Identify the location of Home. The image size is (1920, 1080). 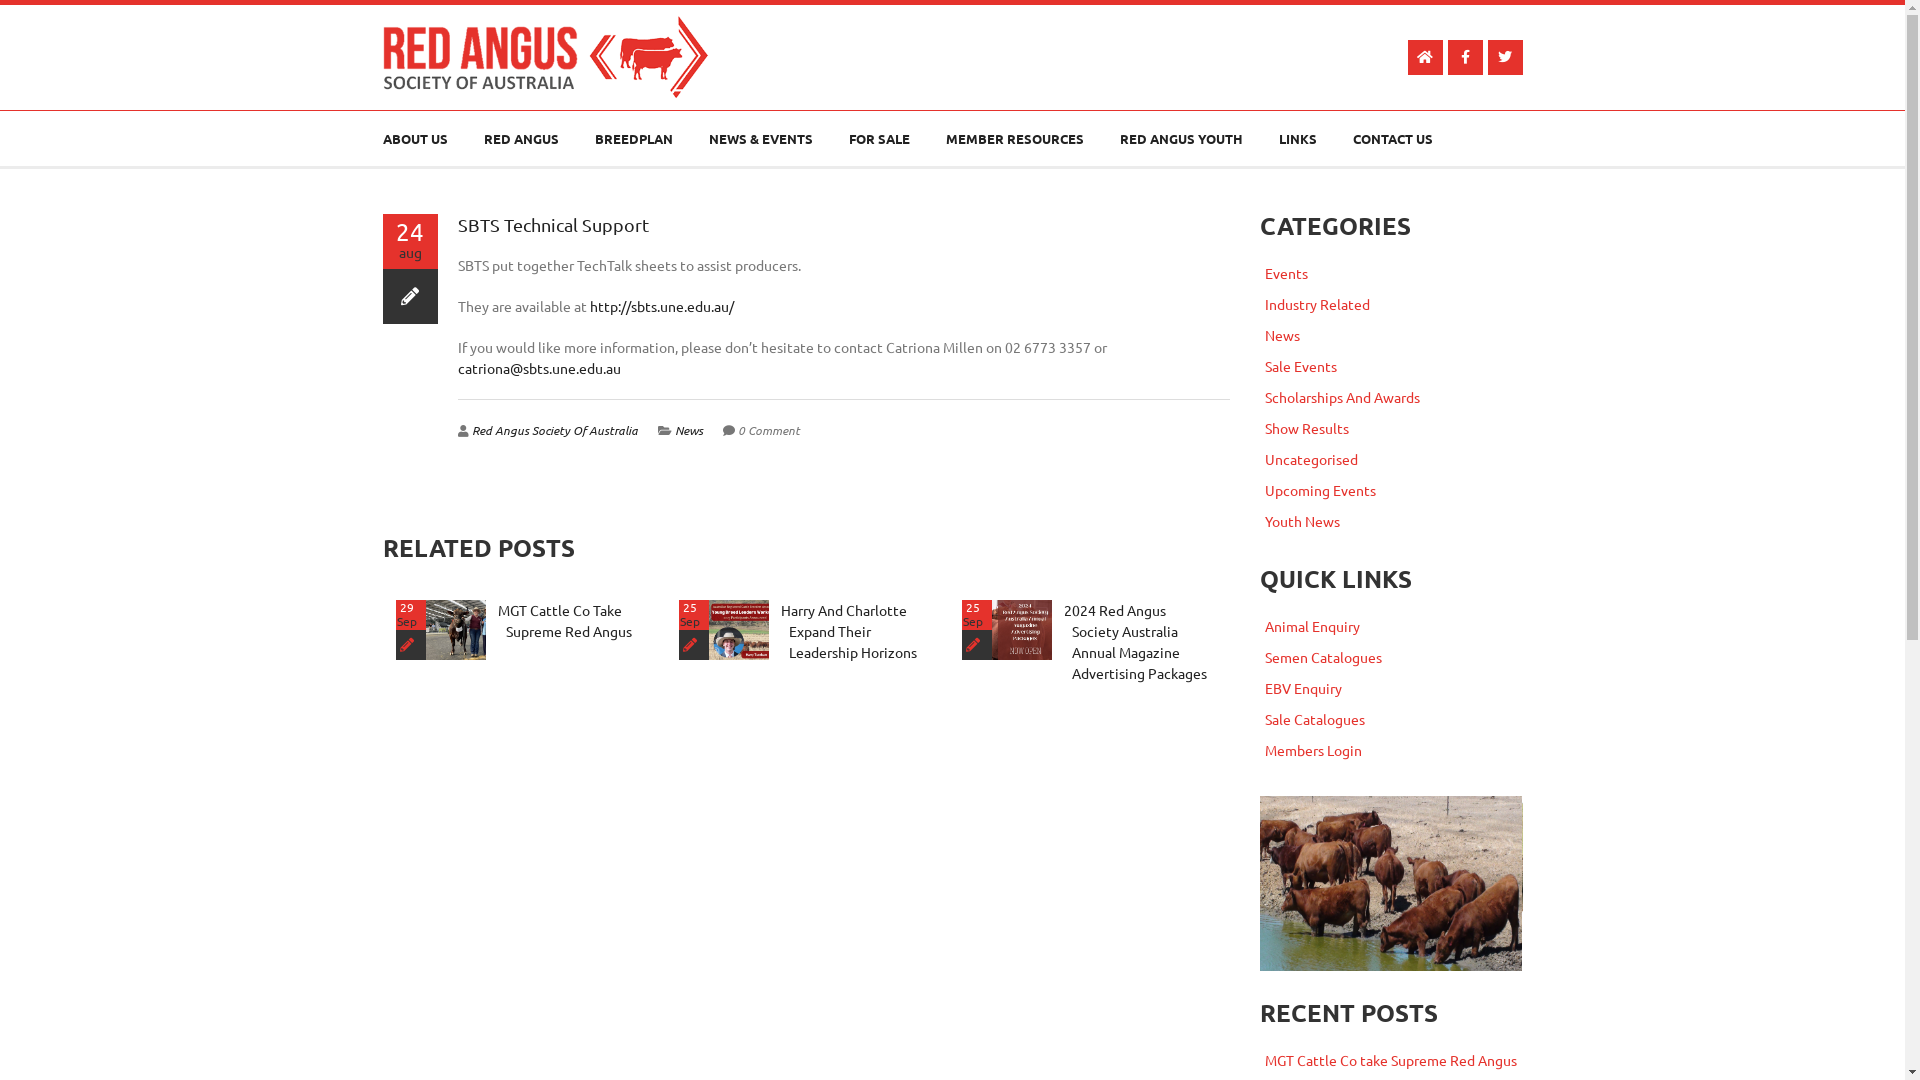
(1251, 55).